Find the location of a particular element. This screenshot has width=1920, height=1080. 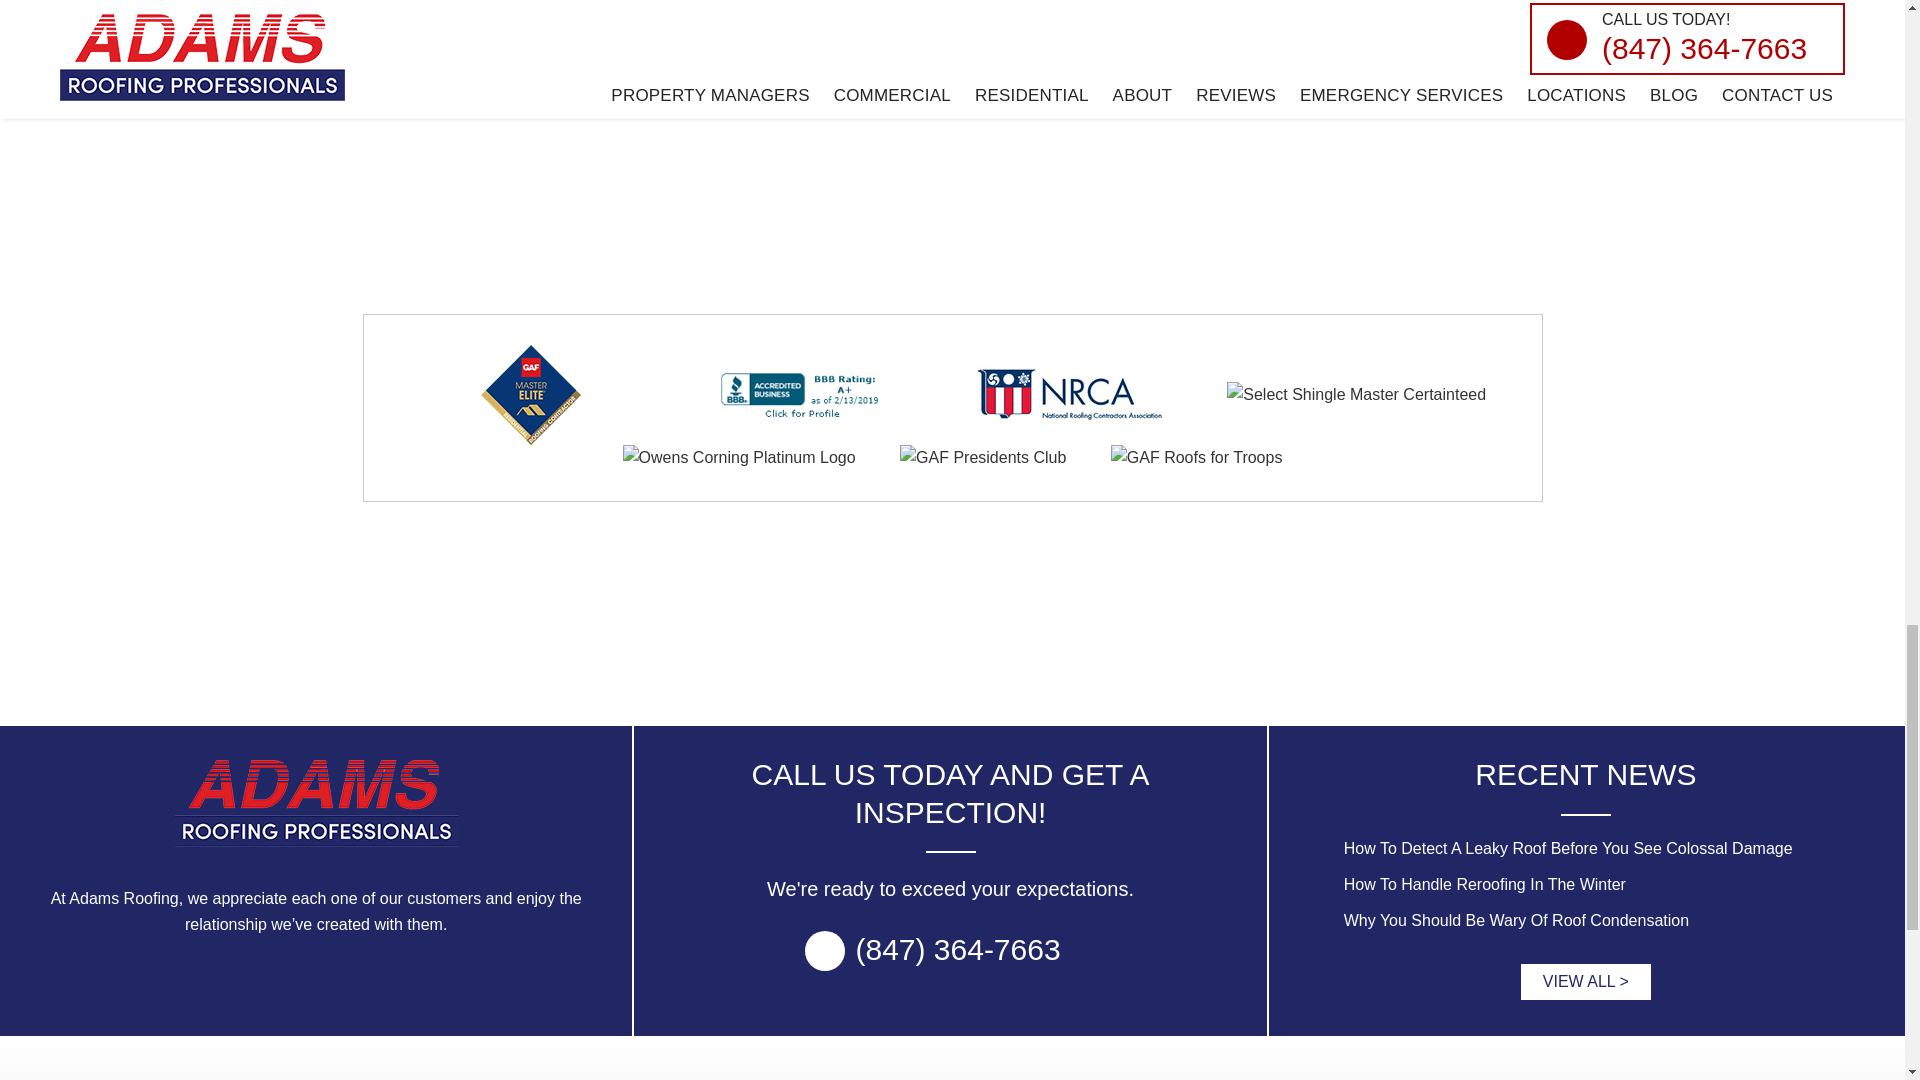

National Roofing Contractors Association is located at coordinates (1070, 394).